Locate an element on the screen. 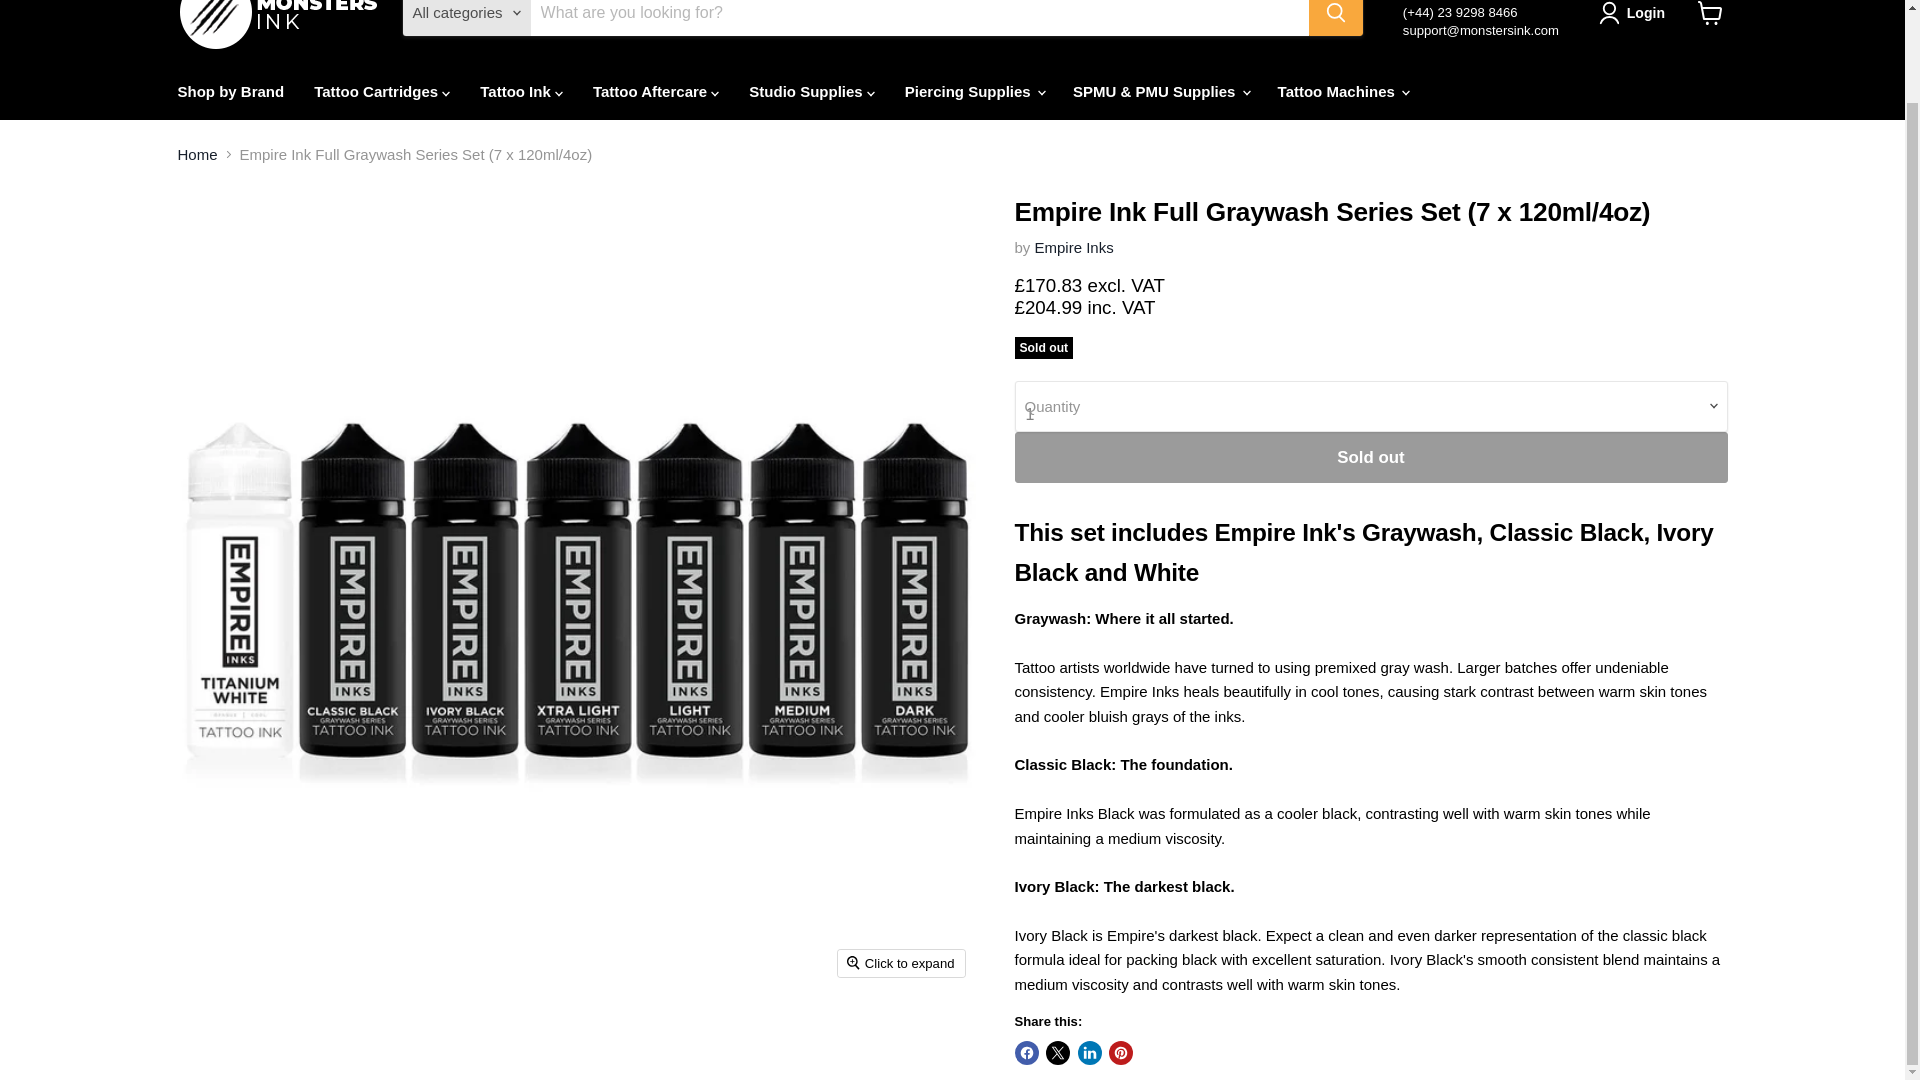 The image size is (1920, 1080). Shop by Brand is located at coordinates (230, 92).